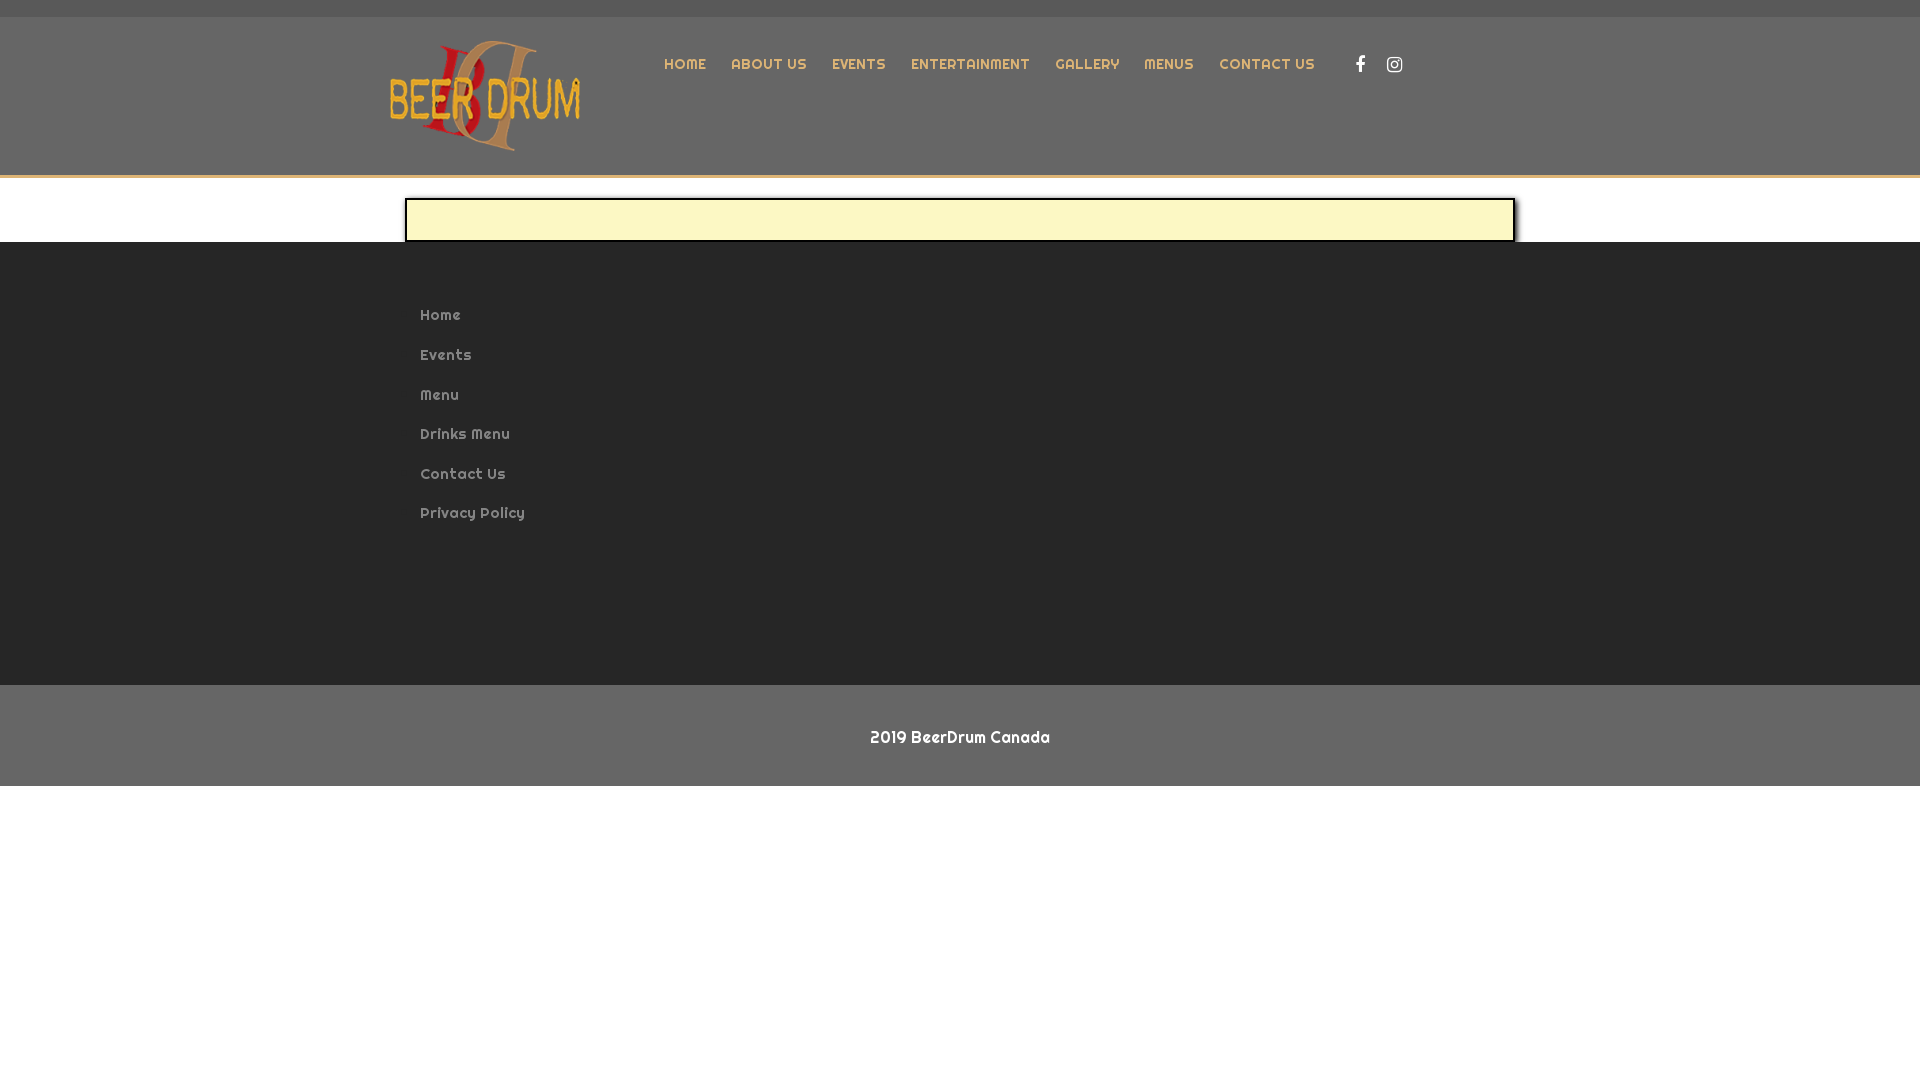 This screenshot has height=1080, width=1920. I want to click on EVENTS, so click(859, 64).